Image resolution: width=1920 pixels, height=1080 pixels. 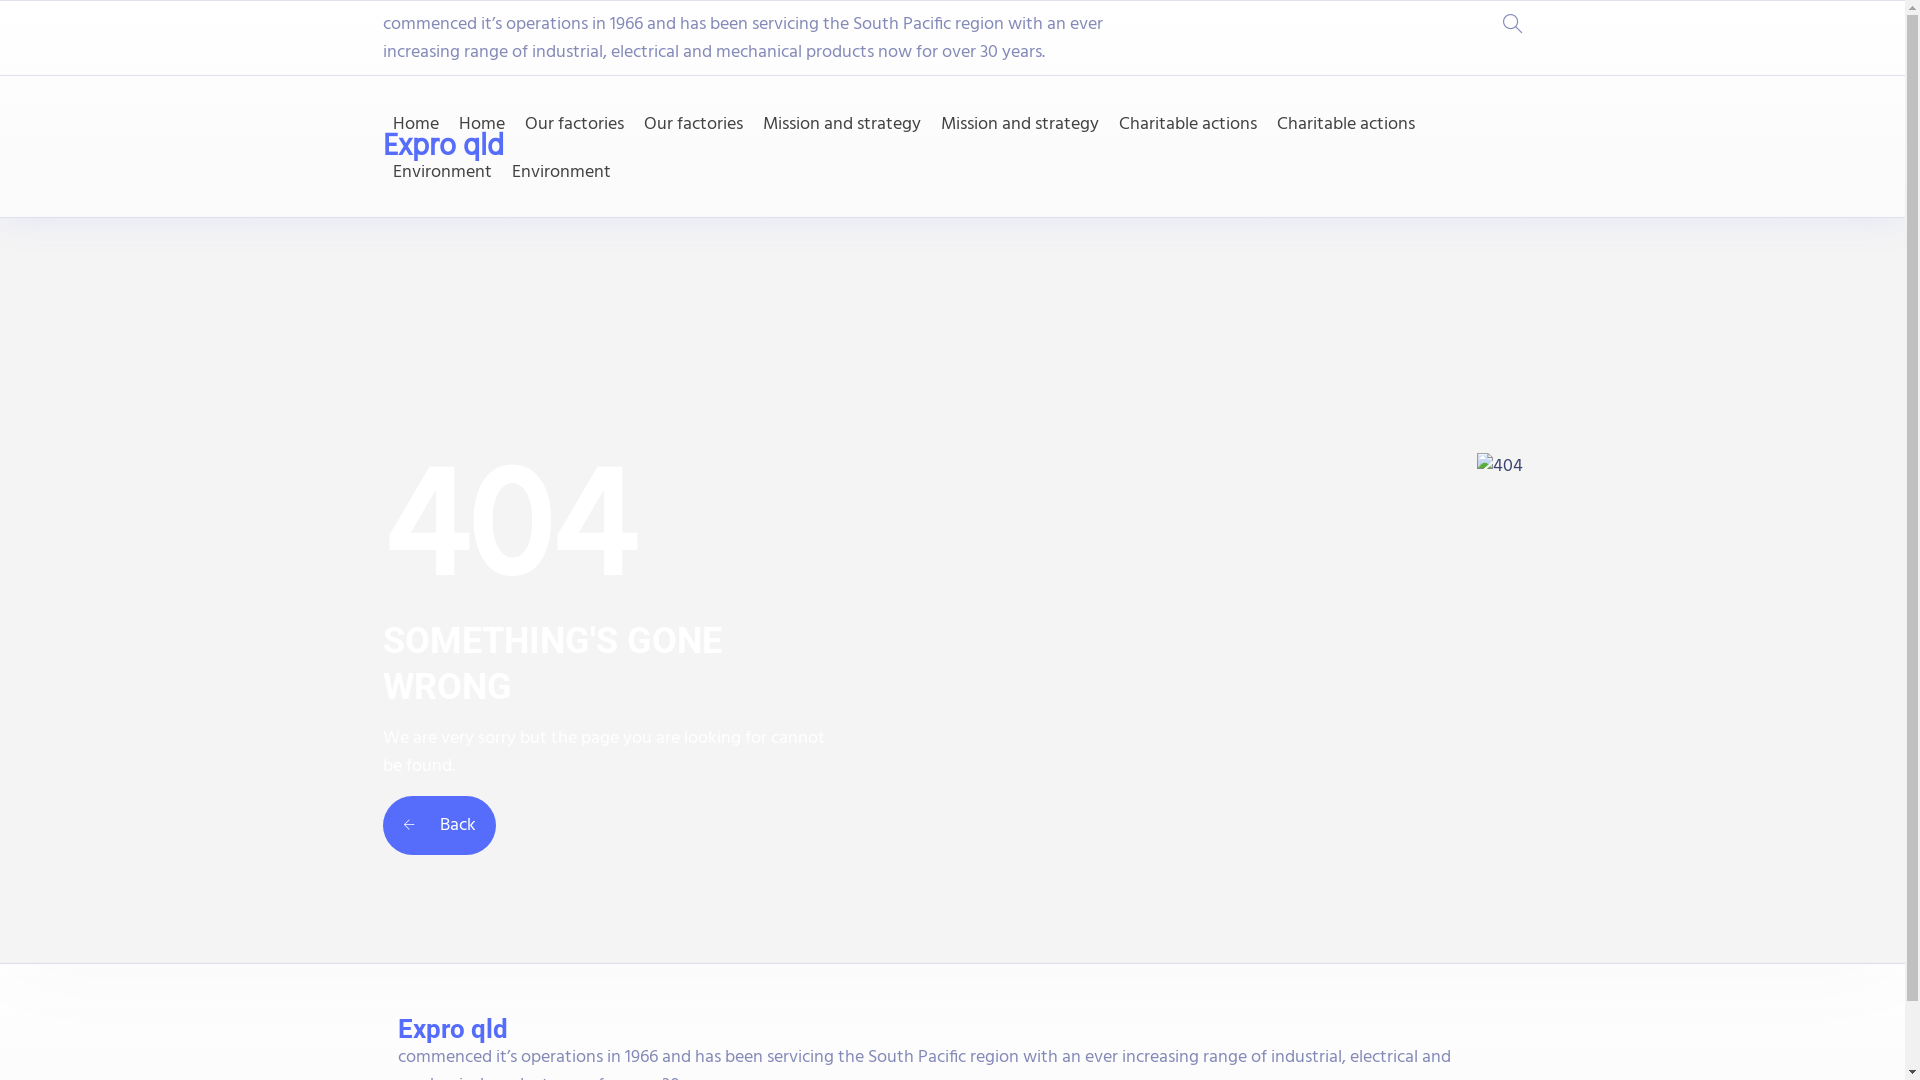 What do you see at coordinates (442, 172) in the screenshot?
I see `Environment` at bounding box center [442, 172].